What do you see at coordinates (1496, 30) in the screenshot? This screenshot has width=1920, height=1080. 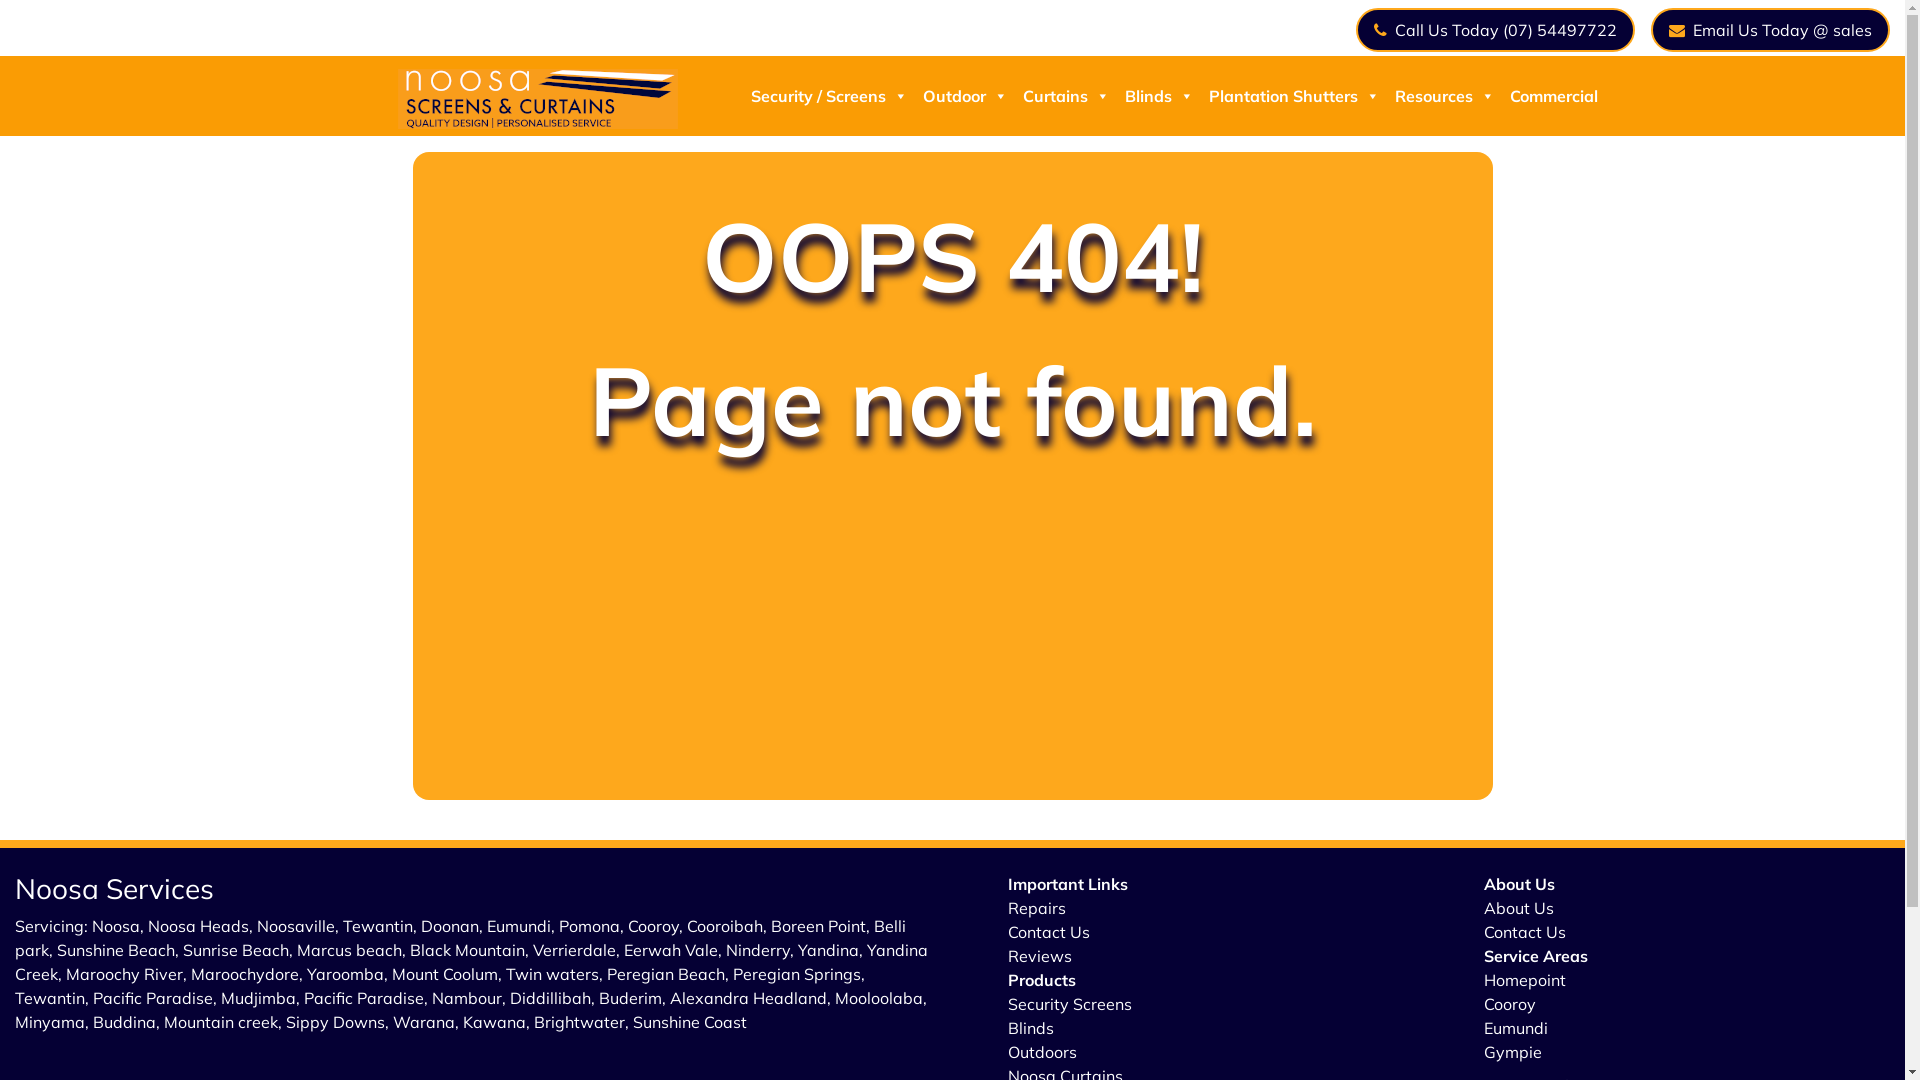 I see `Call Us Today (07) 54497722` at bounding box center [1496, 30].